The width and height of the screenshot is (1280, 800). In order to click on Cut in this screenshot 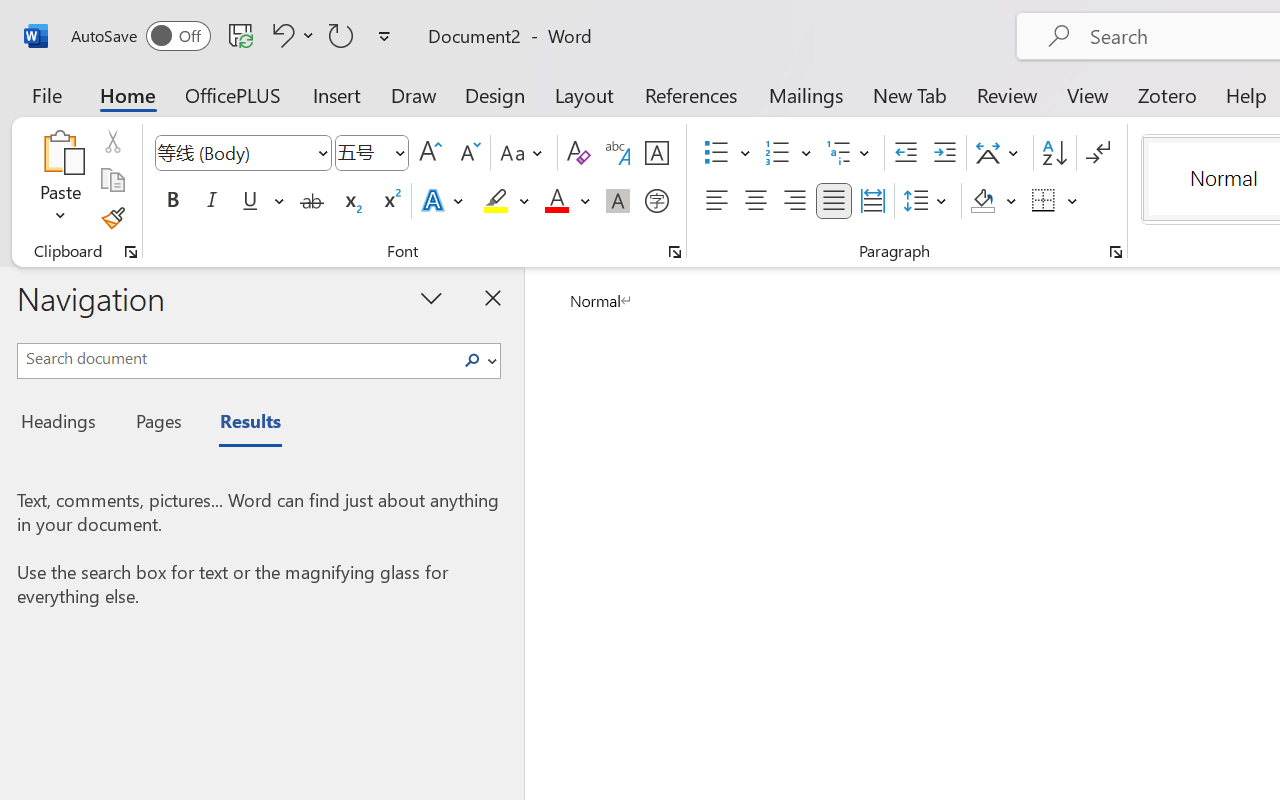, I will do `click(112, 141)`.